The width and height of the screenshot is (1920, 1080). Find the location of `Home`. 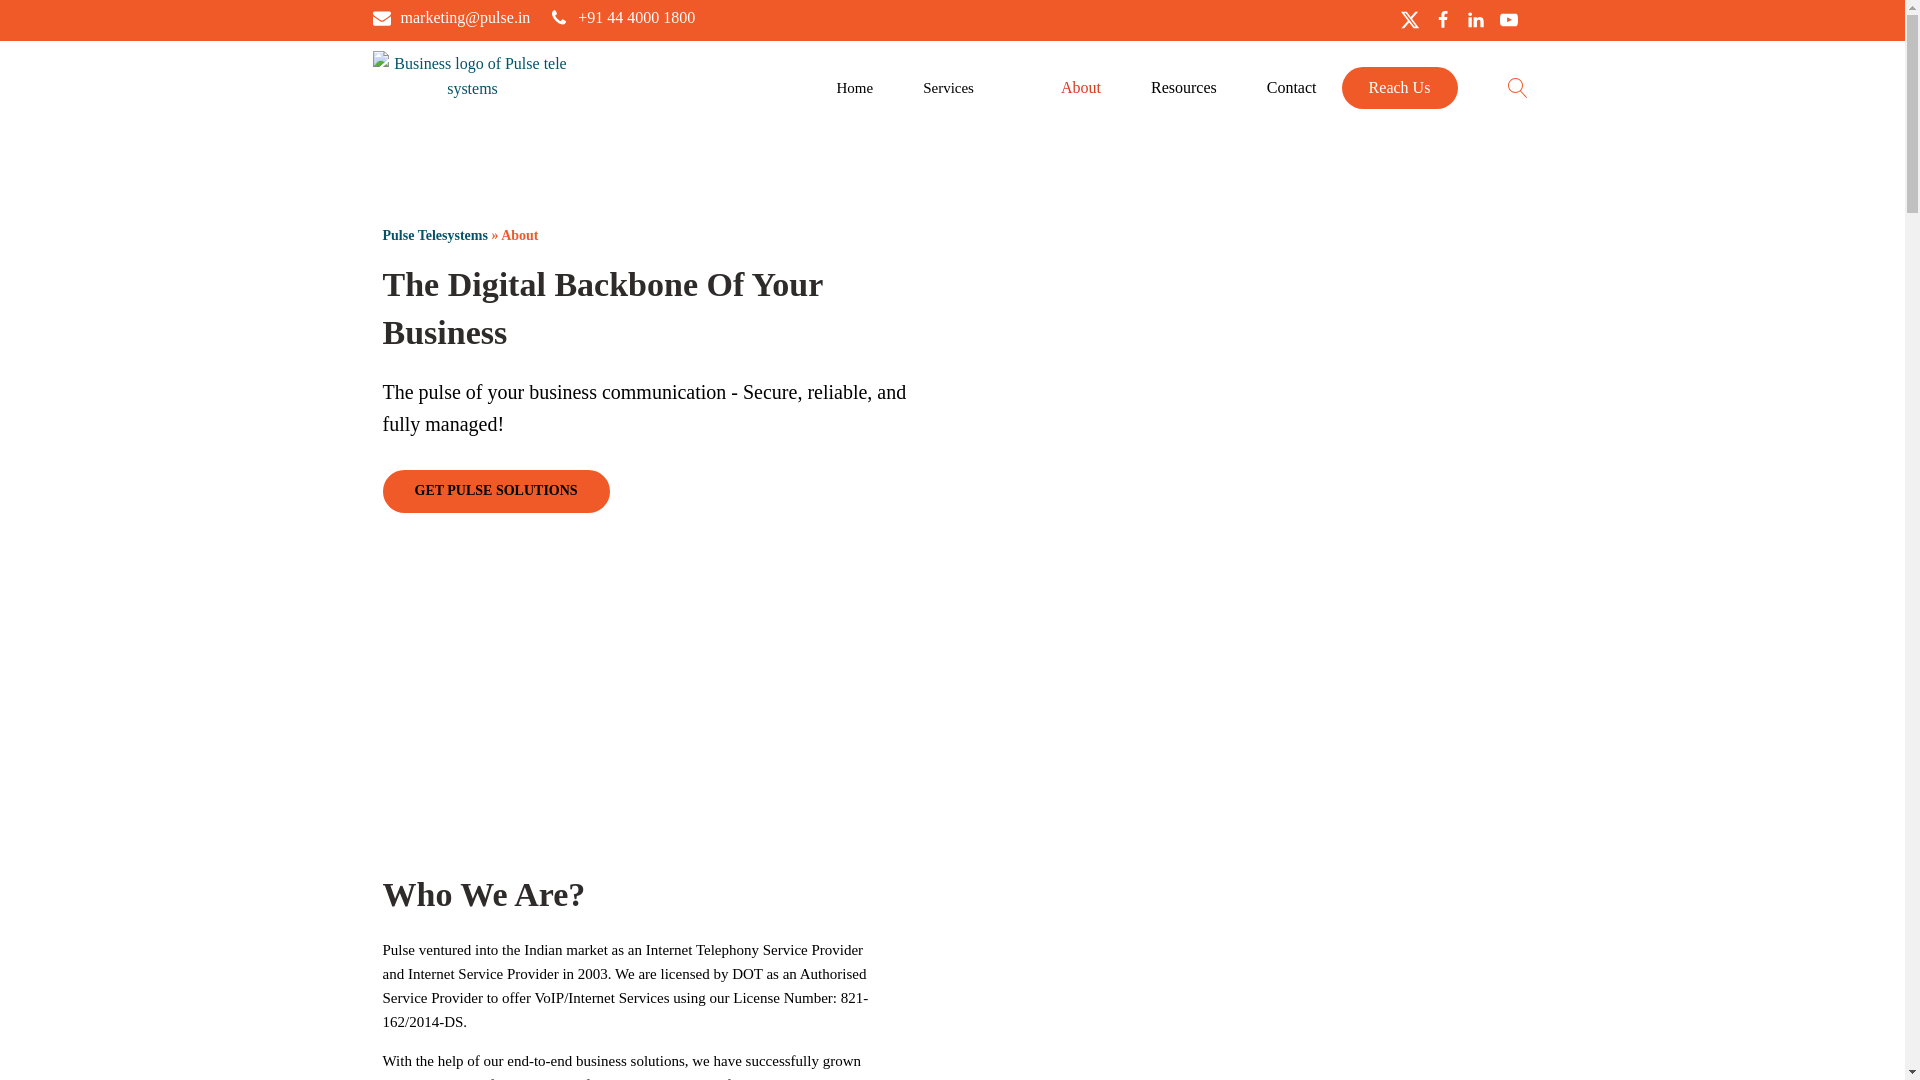

Home is located at coordinates (854, 88).